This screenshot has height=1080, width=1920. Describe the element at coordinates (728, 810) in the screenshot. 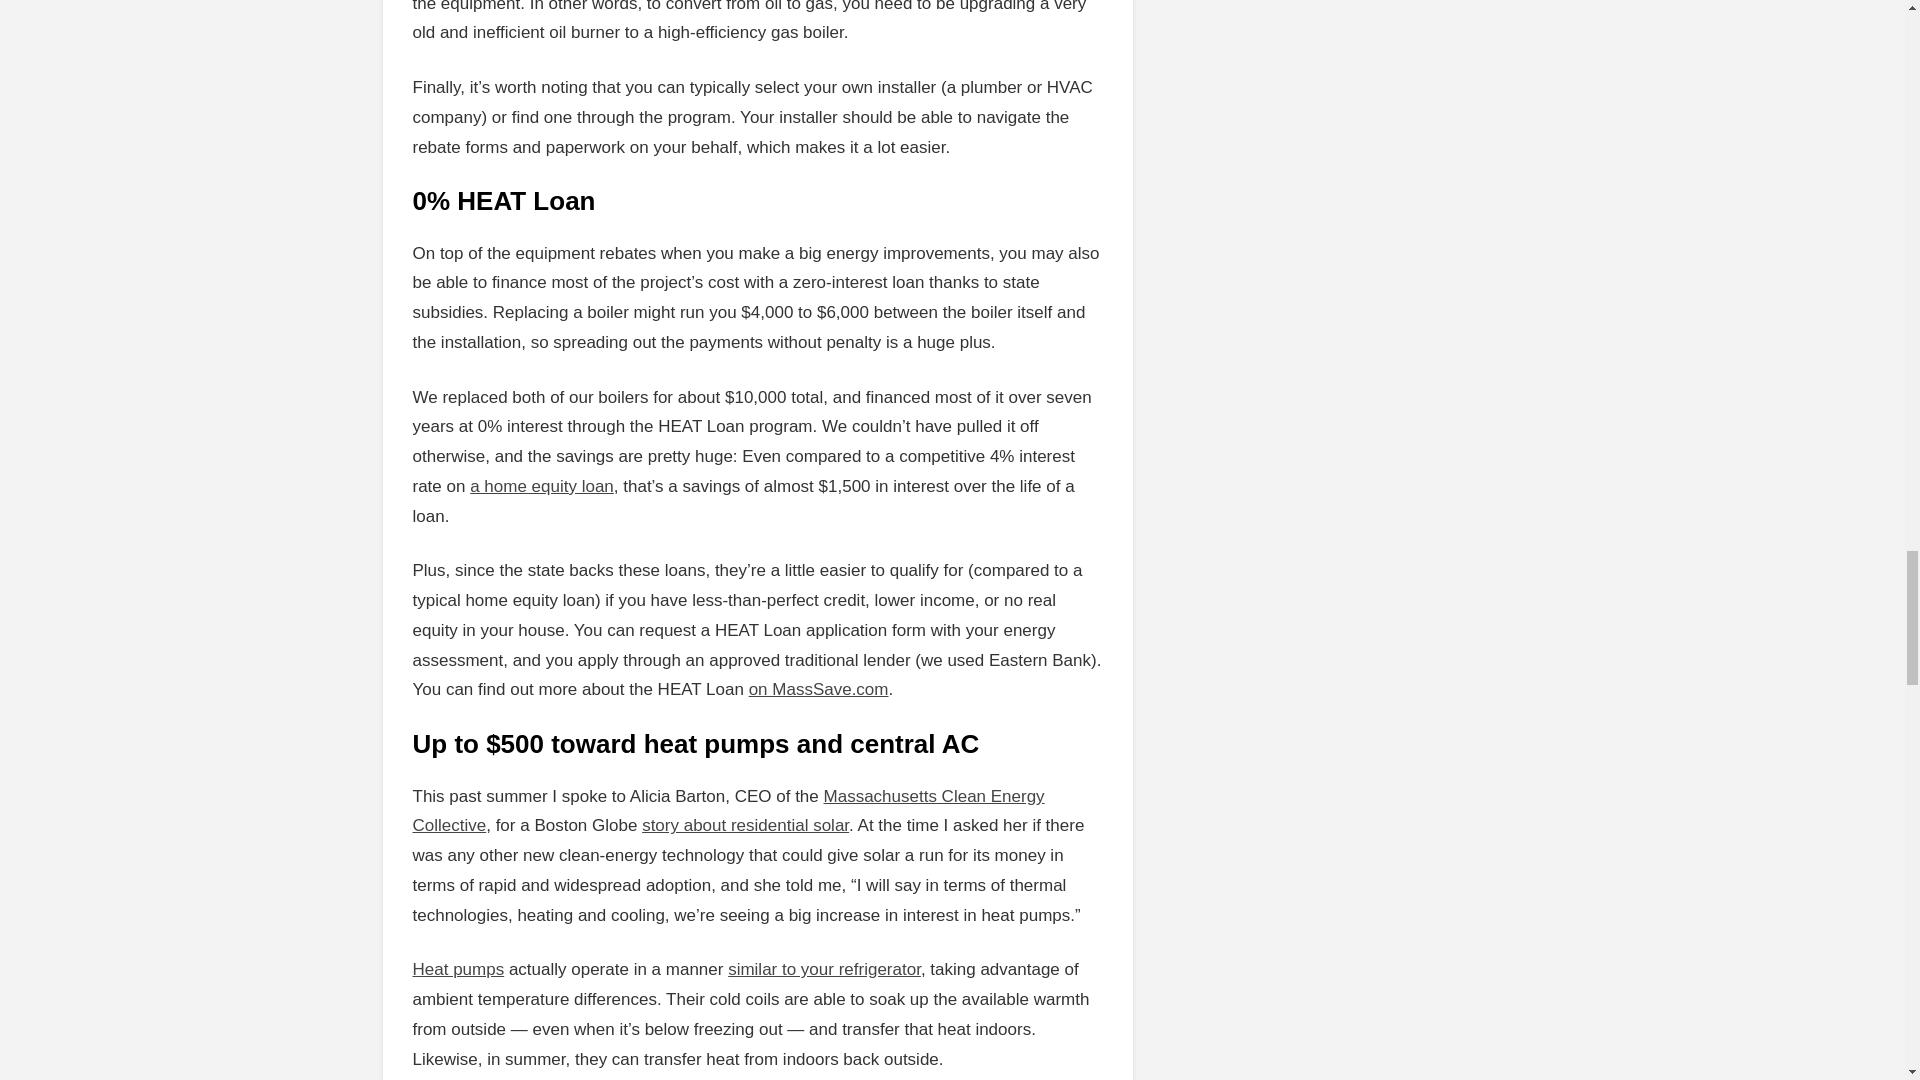

I see `Massachusetts Clean Energy Collective` at that location.